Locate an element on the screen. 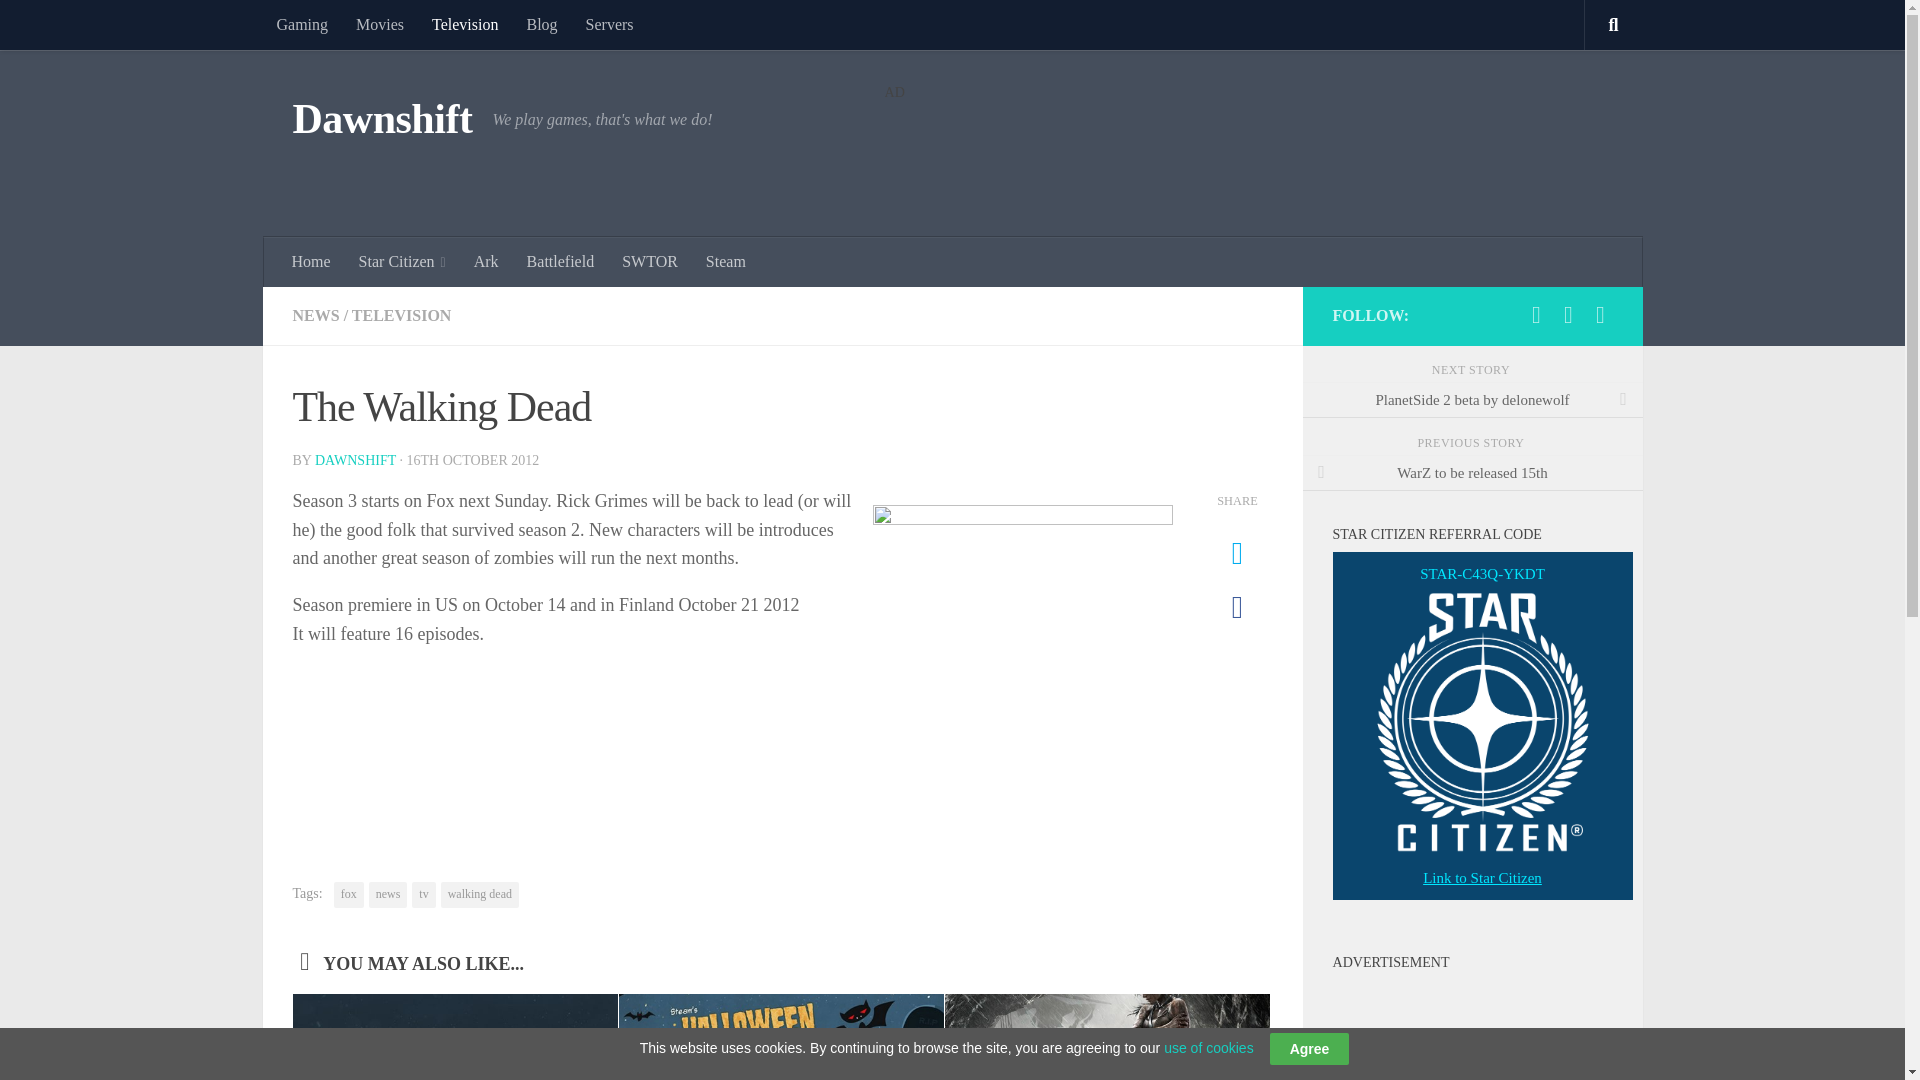 This screenshot has width=1920, height=1080. TELEVISION is located at coordinates (401, 315).